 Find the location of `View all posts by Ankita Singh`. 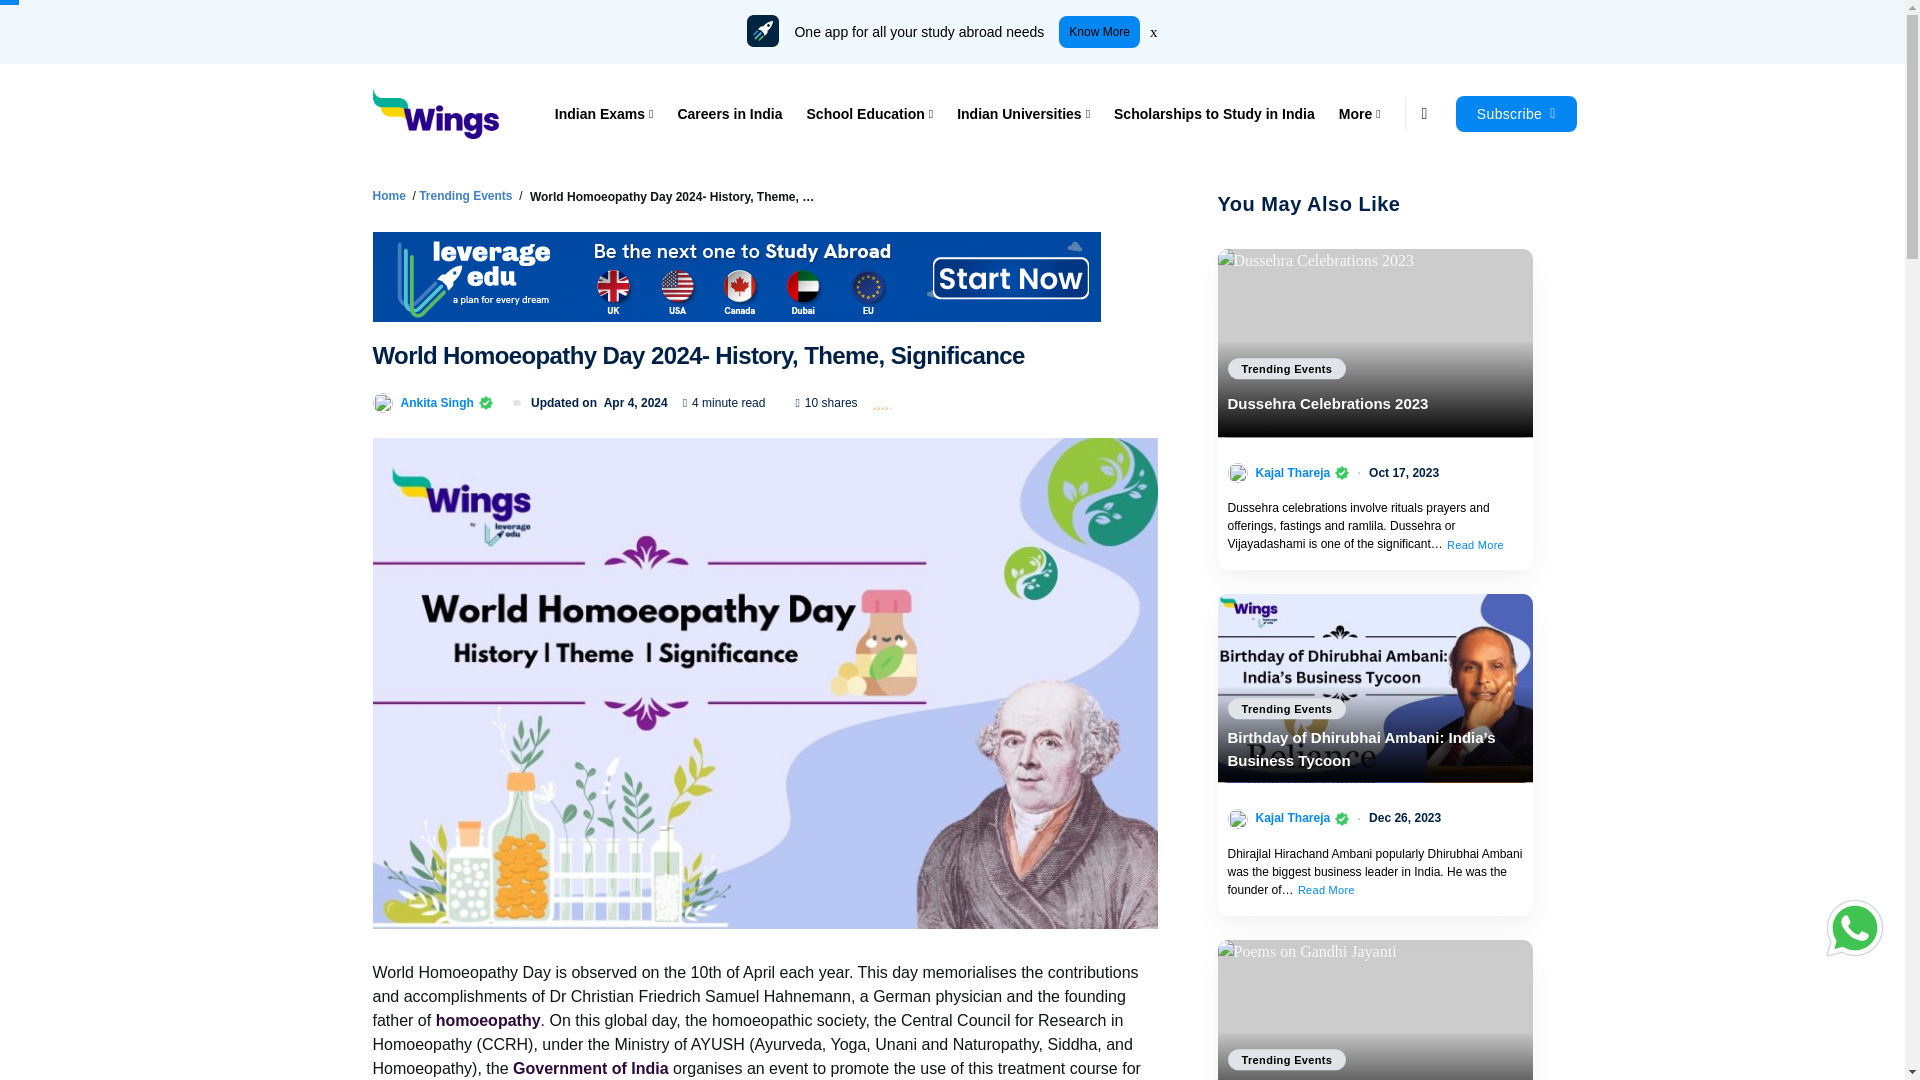

View all posts by Ankita Singh is located at coordinates (436, 402).